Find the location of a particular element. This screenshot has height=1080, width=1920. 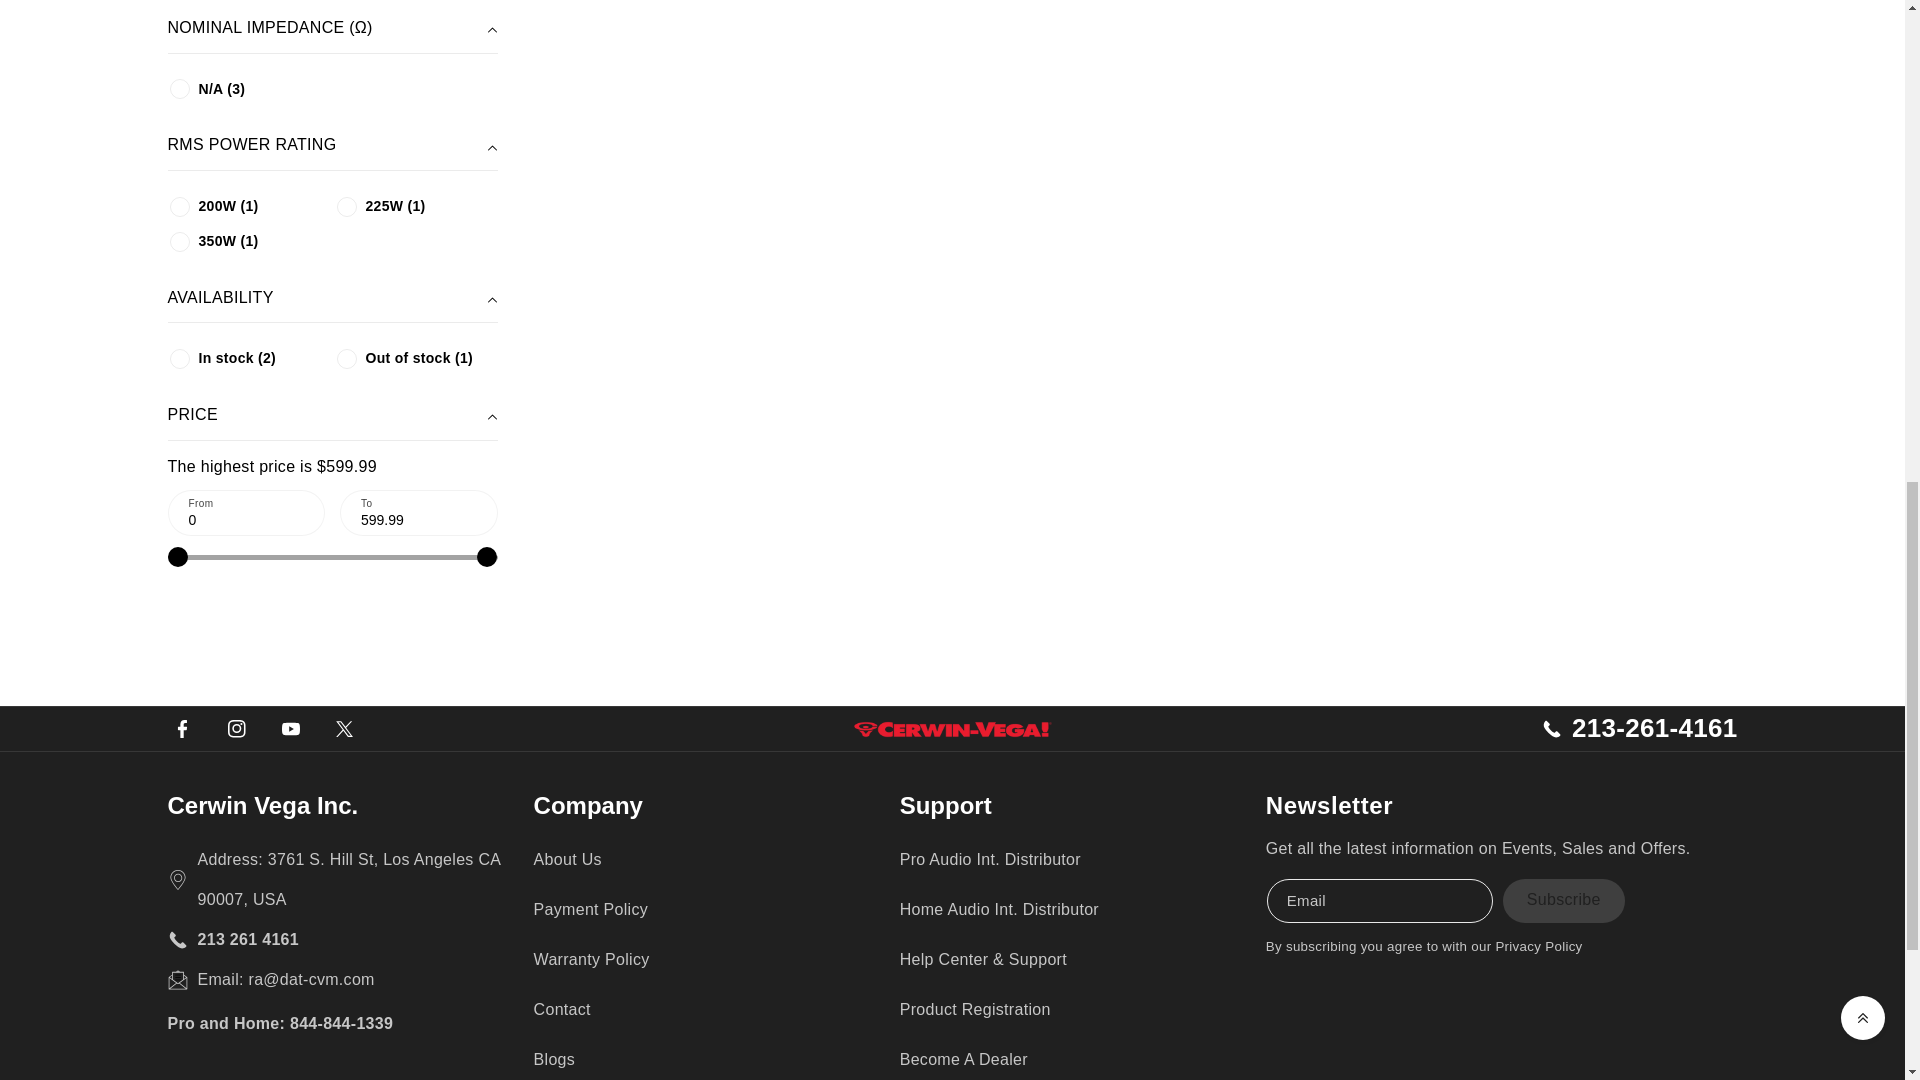

599 is located at coordinates (332, 557).